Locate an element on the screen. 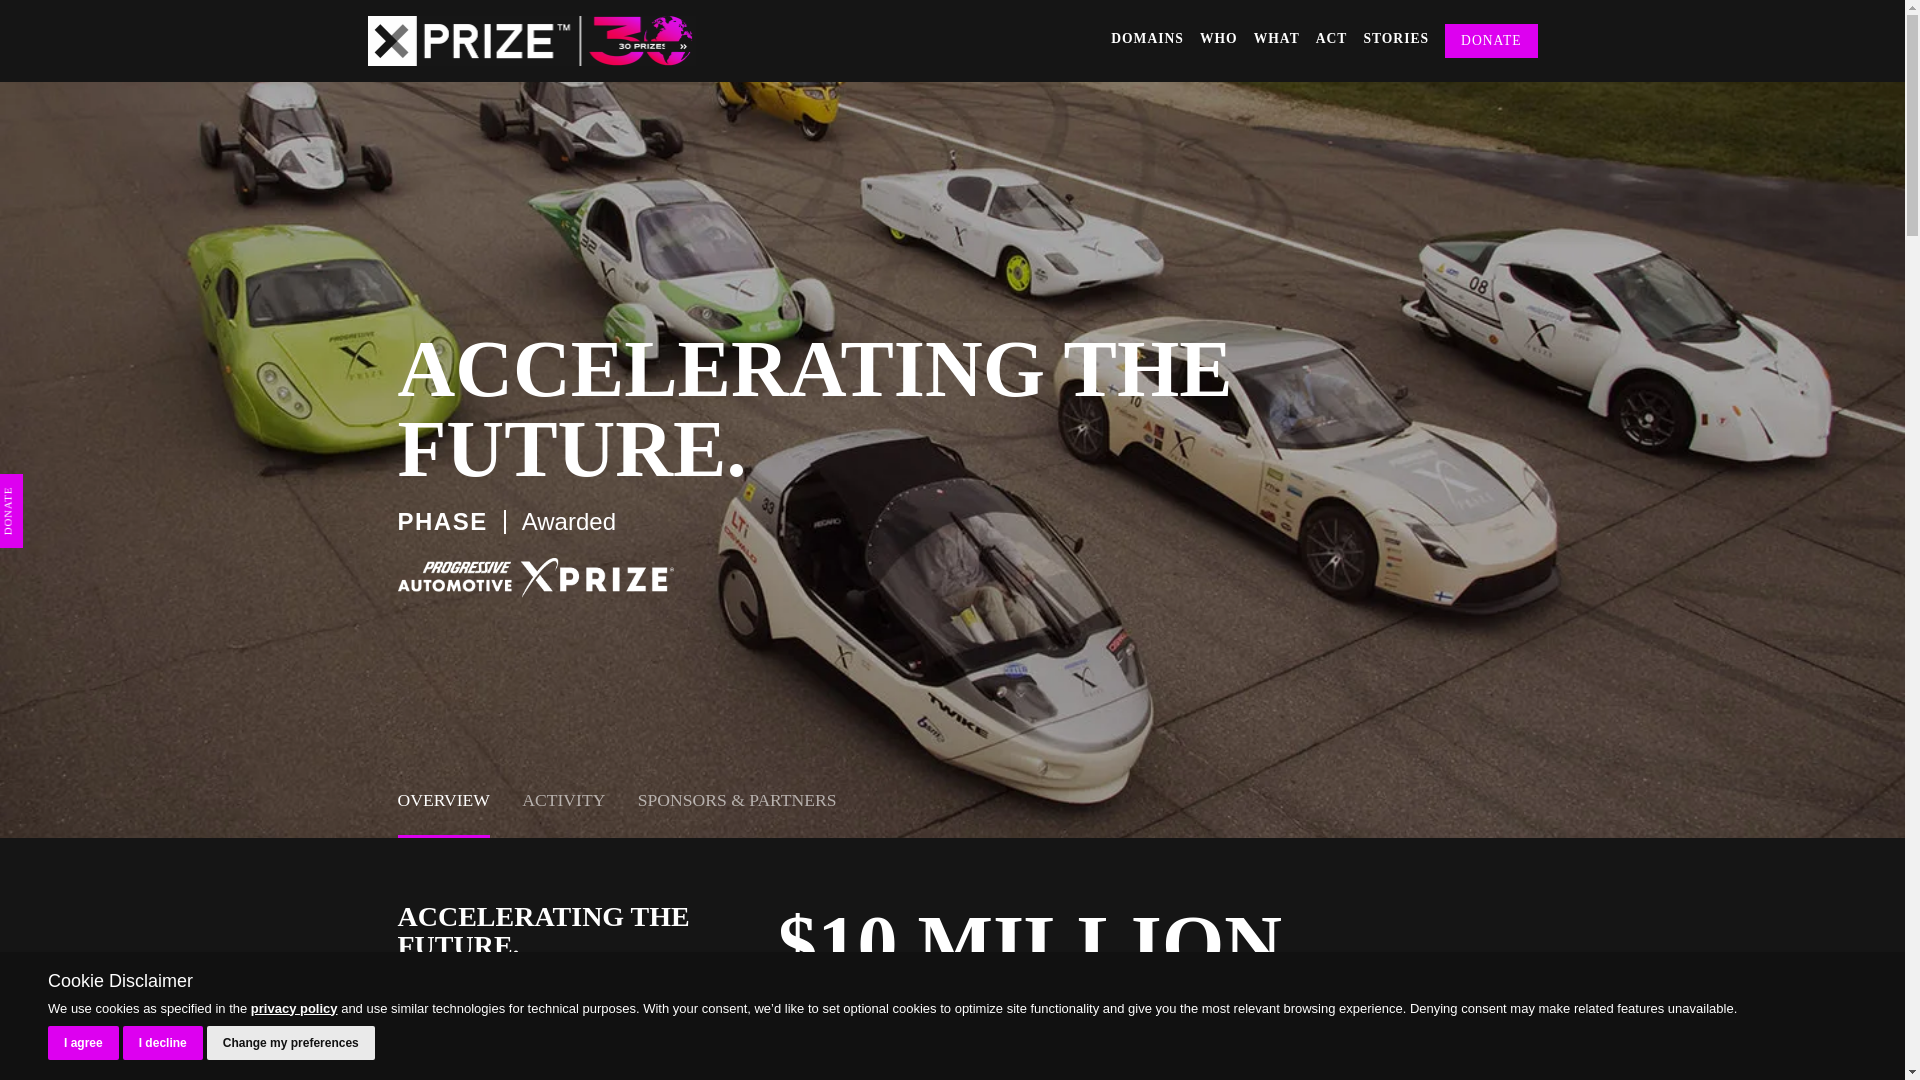  ACT is located at coordinates (1331, 40).